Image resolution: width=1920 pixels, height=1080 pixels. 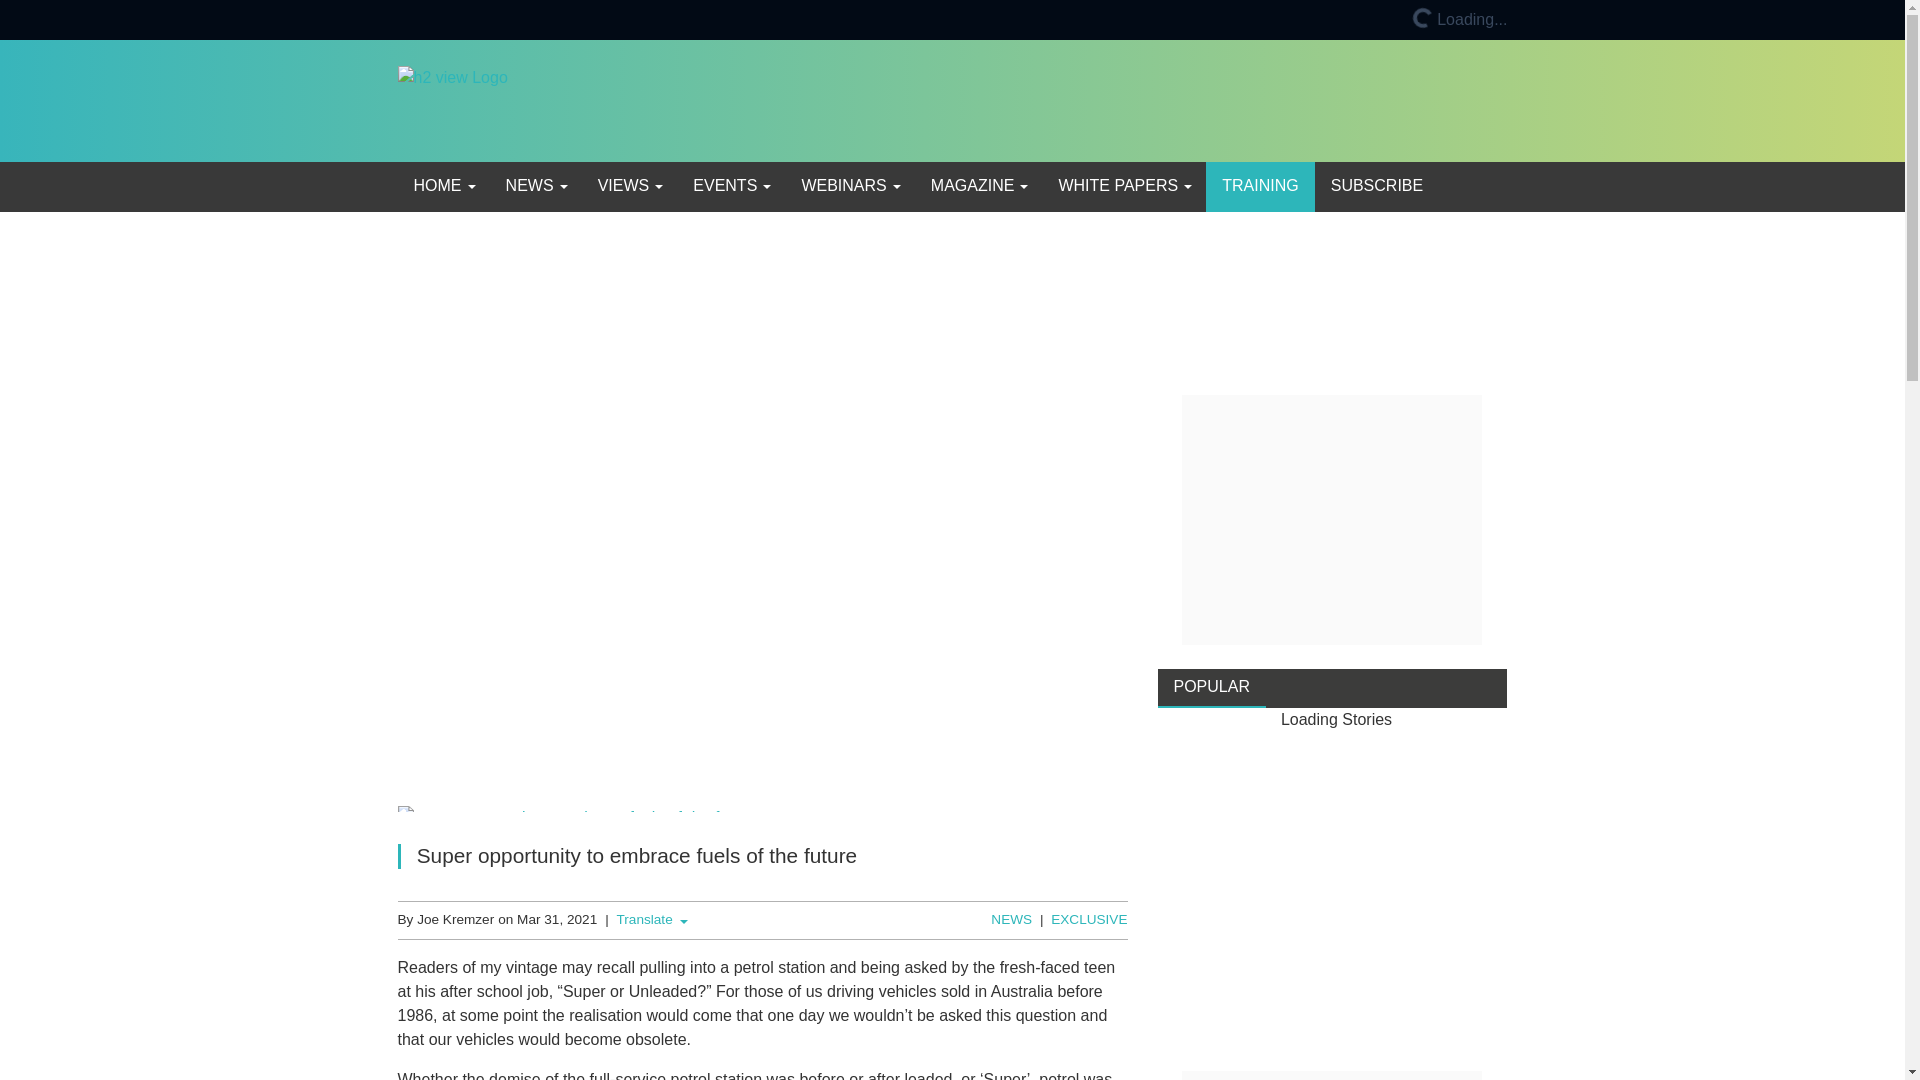 What do you see at coordinates (535, 186) in the screenshot?
I see `NEWS` at bounding box center [535, 186].